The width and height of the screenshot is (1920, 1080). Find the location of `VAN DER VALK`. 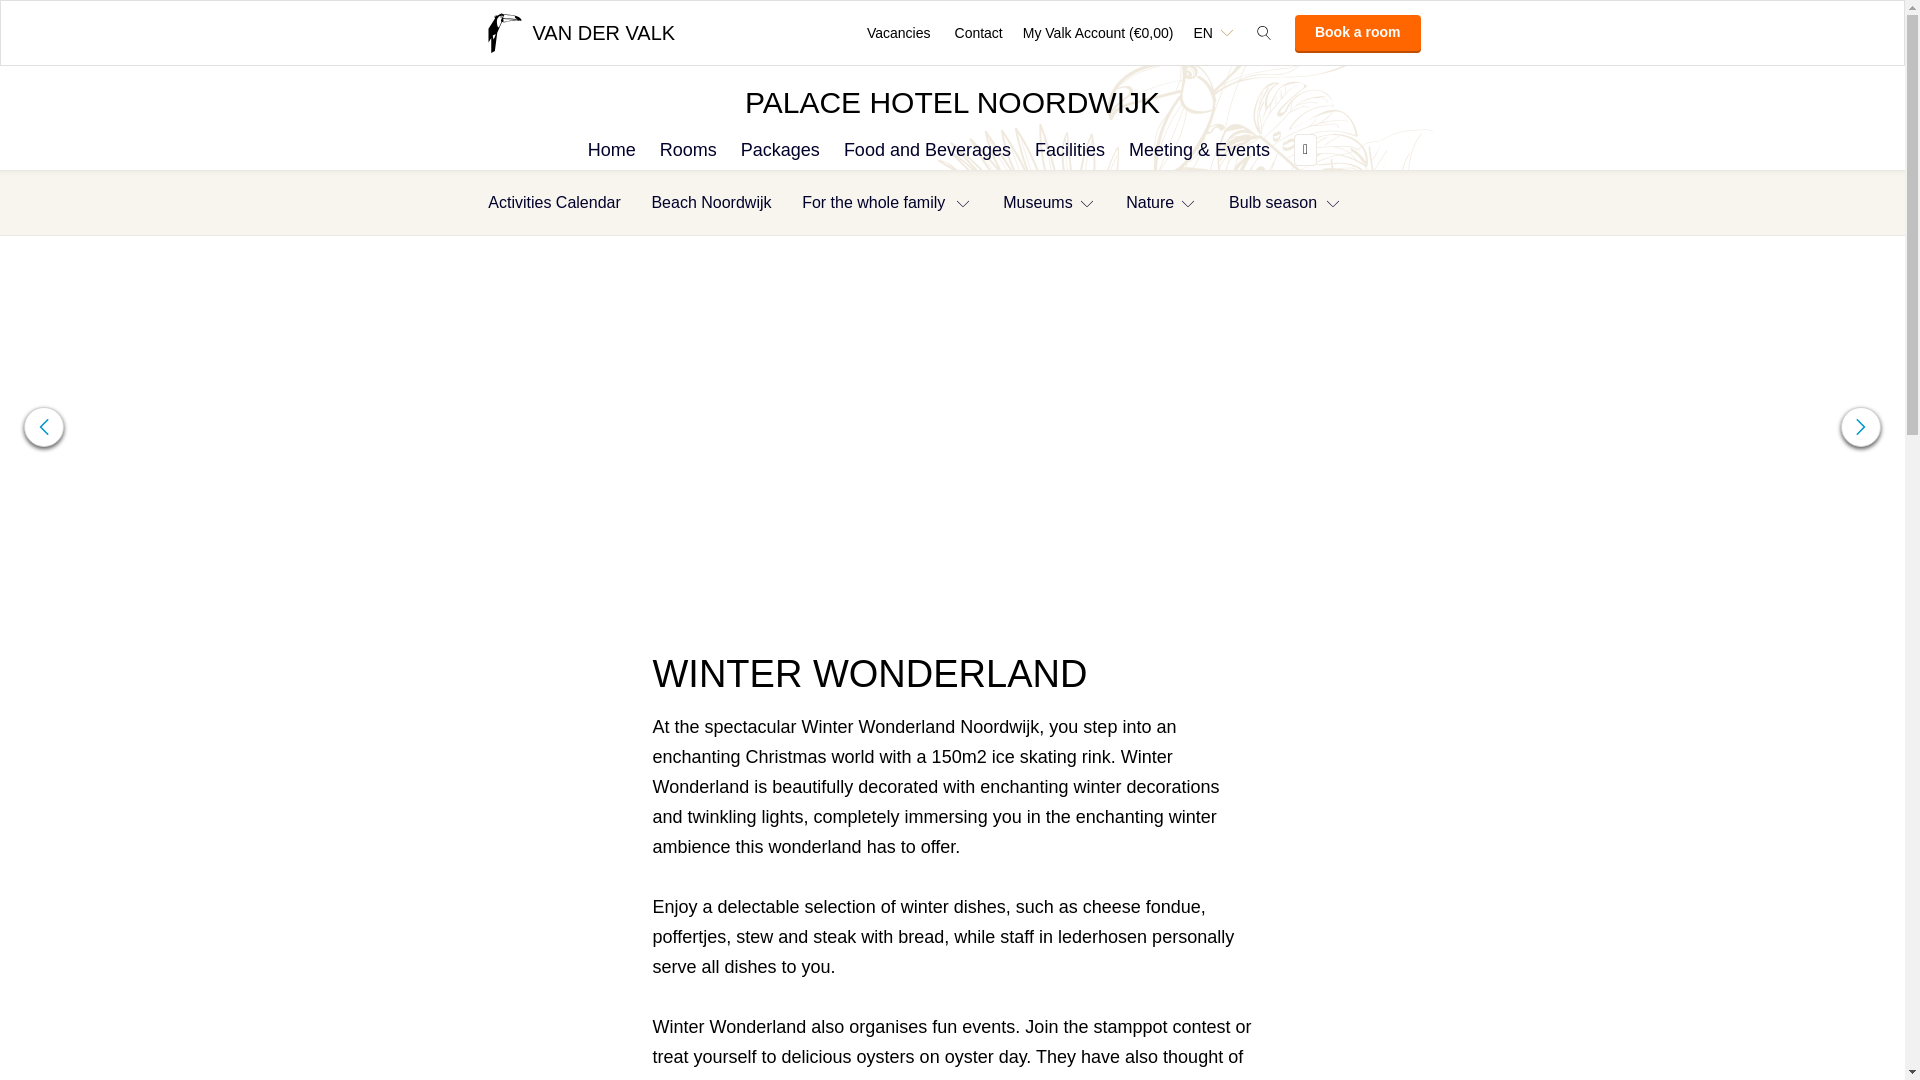

VAN DER VALK is located at coordinates (579, 32).